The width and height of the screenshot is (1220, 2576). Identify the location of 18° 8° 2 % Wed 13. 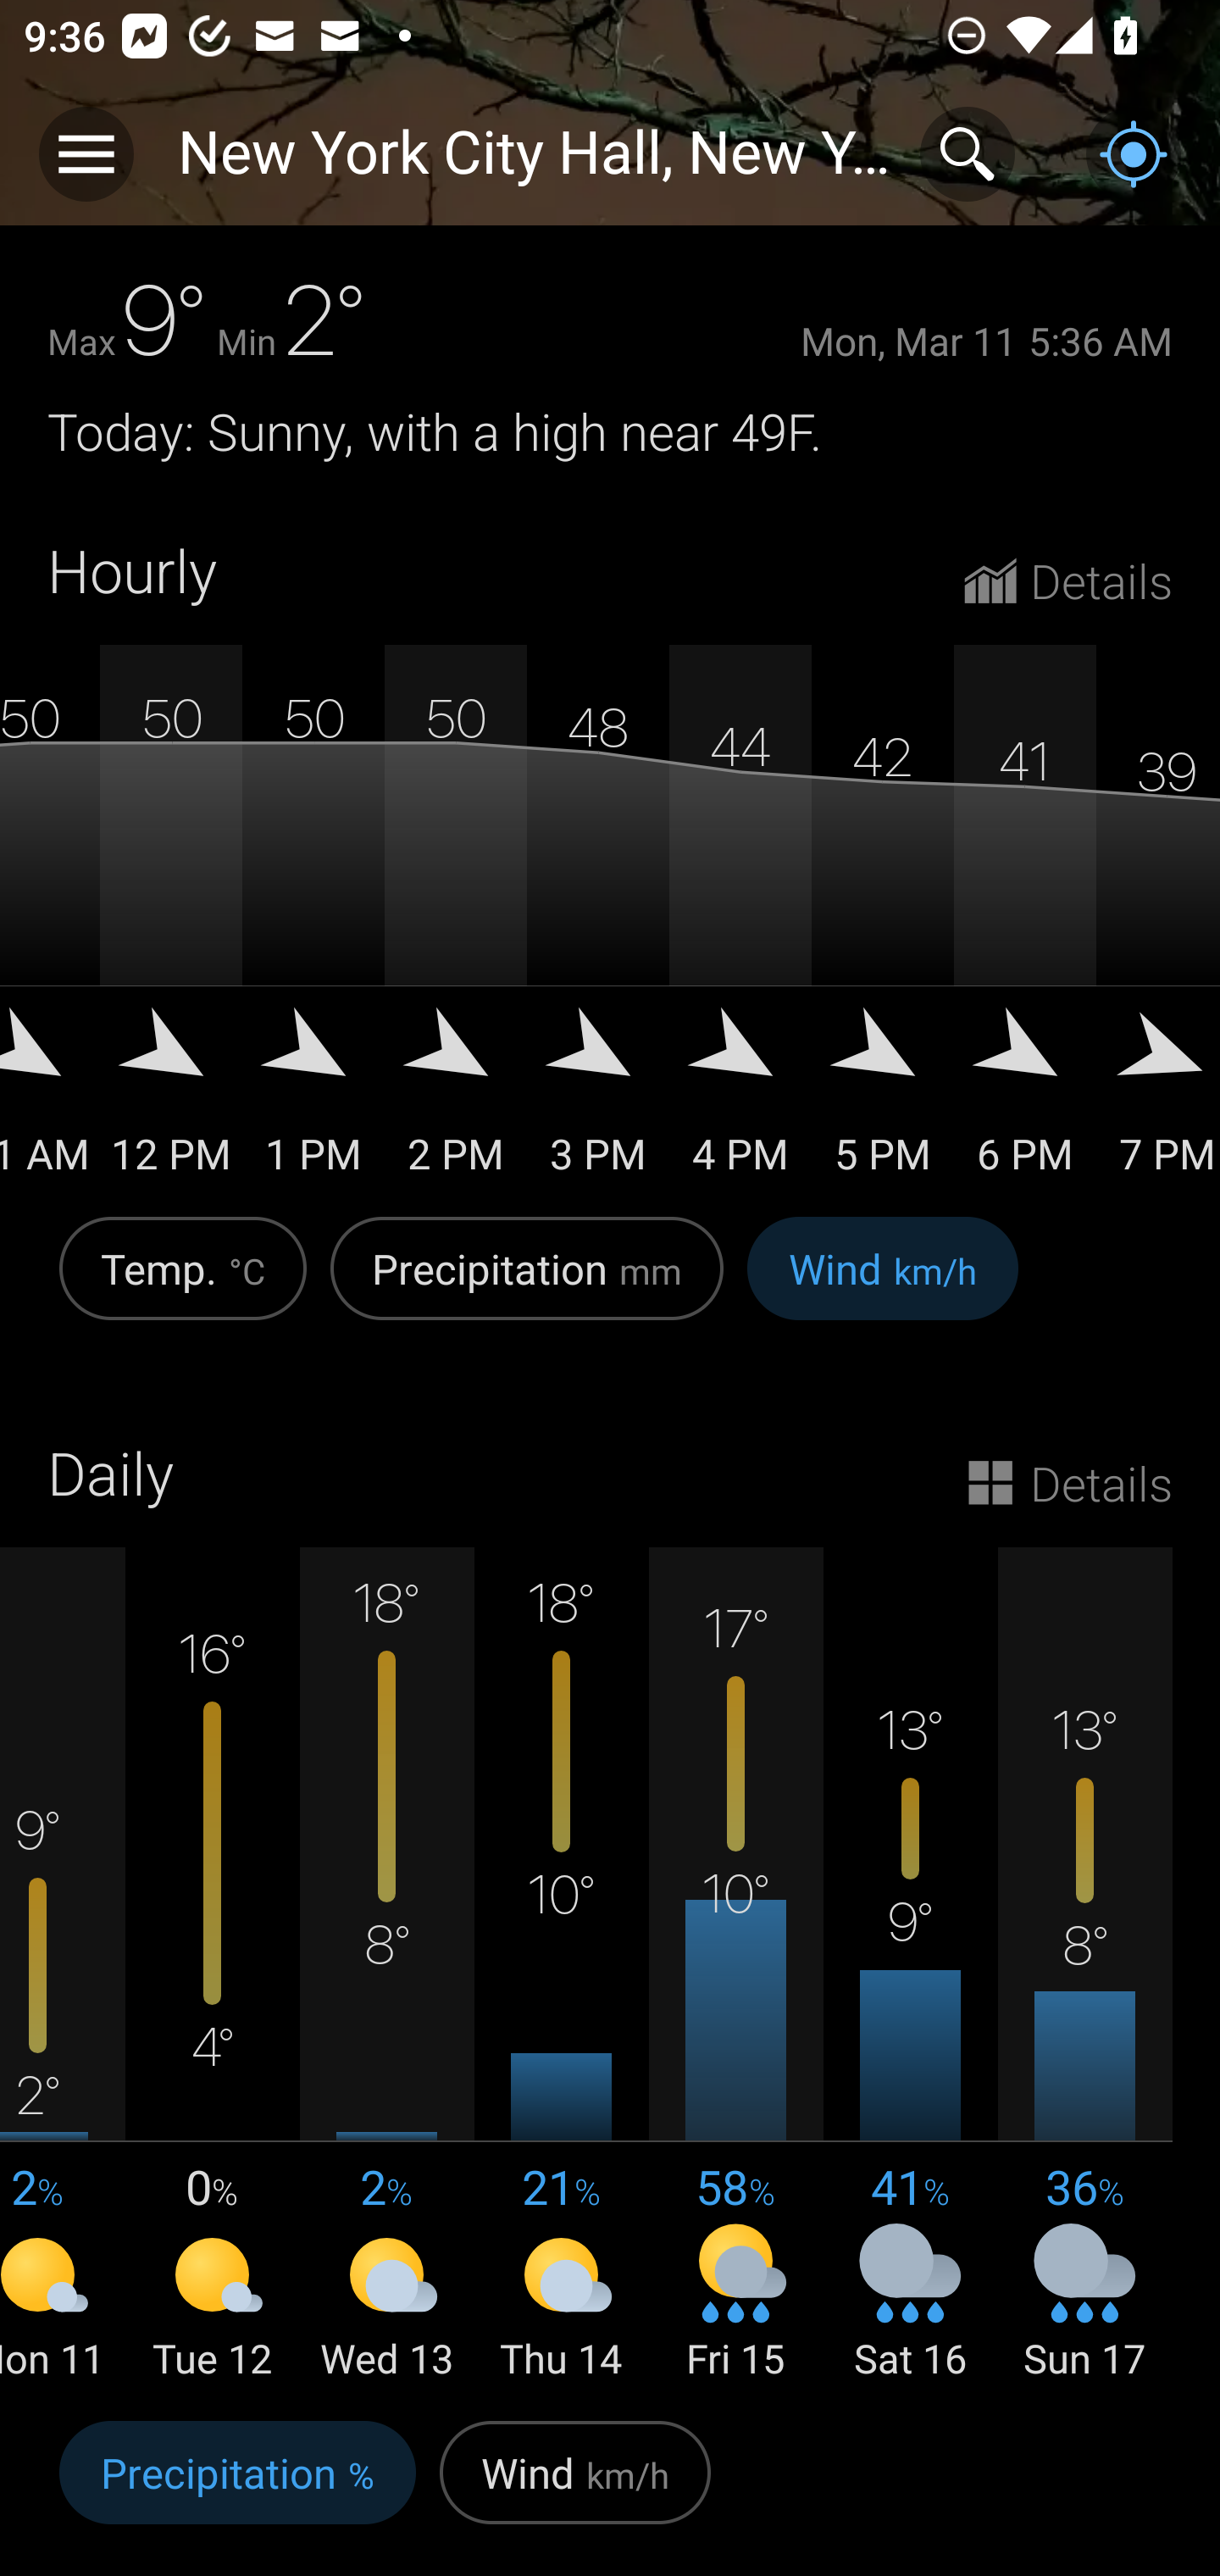
(387, 1967).